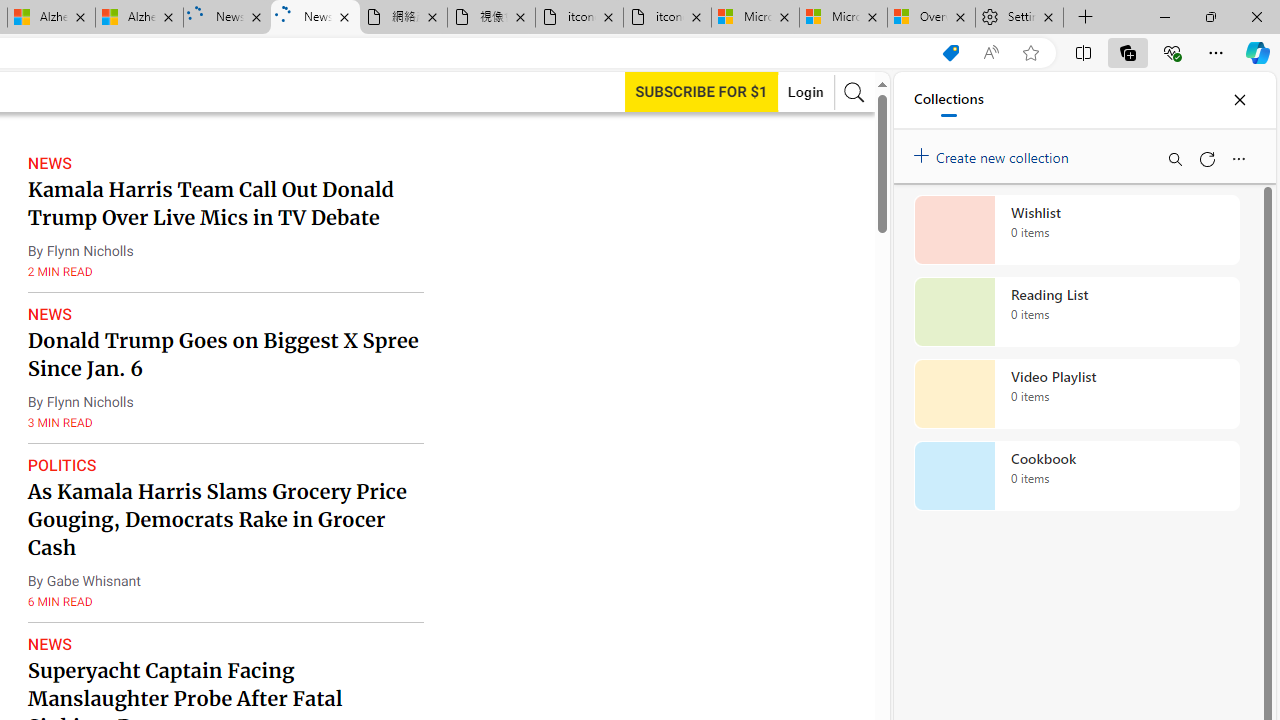 This screenshot has height=720, width=1280. Describe the element at coordinates (805, 92) in the screenshot. I see `Login` at that location.